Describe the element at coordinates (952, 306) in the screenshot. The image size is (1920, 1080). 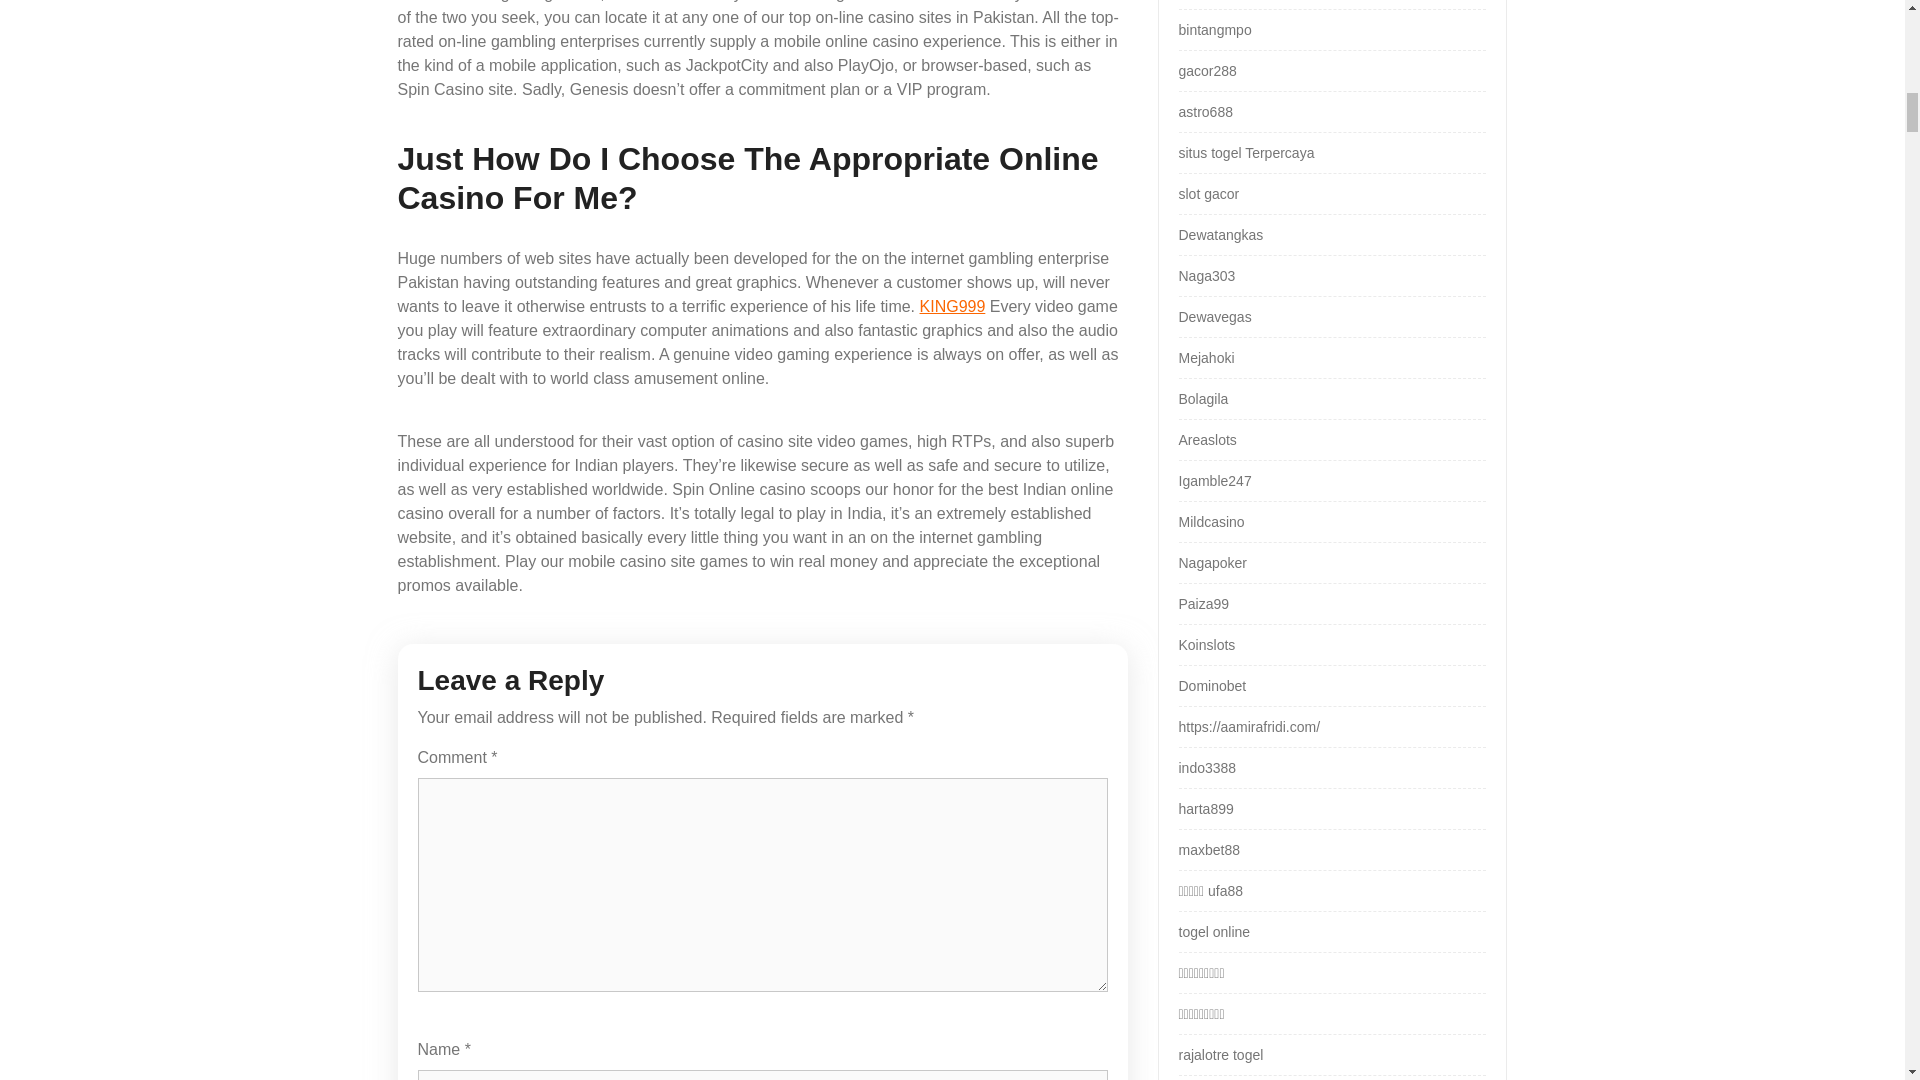
I see `KING999` at that location.